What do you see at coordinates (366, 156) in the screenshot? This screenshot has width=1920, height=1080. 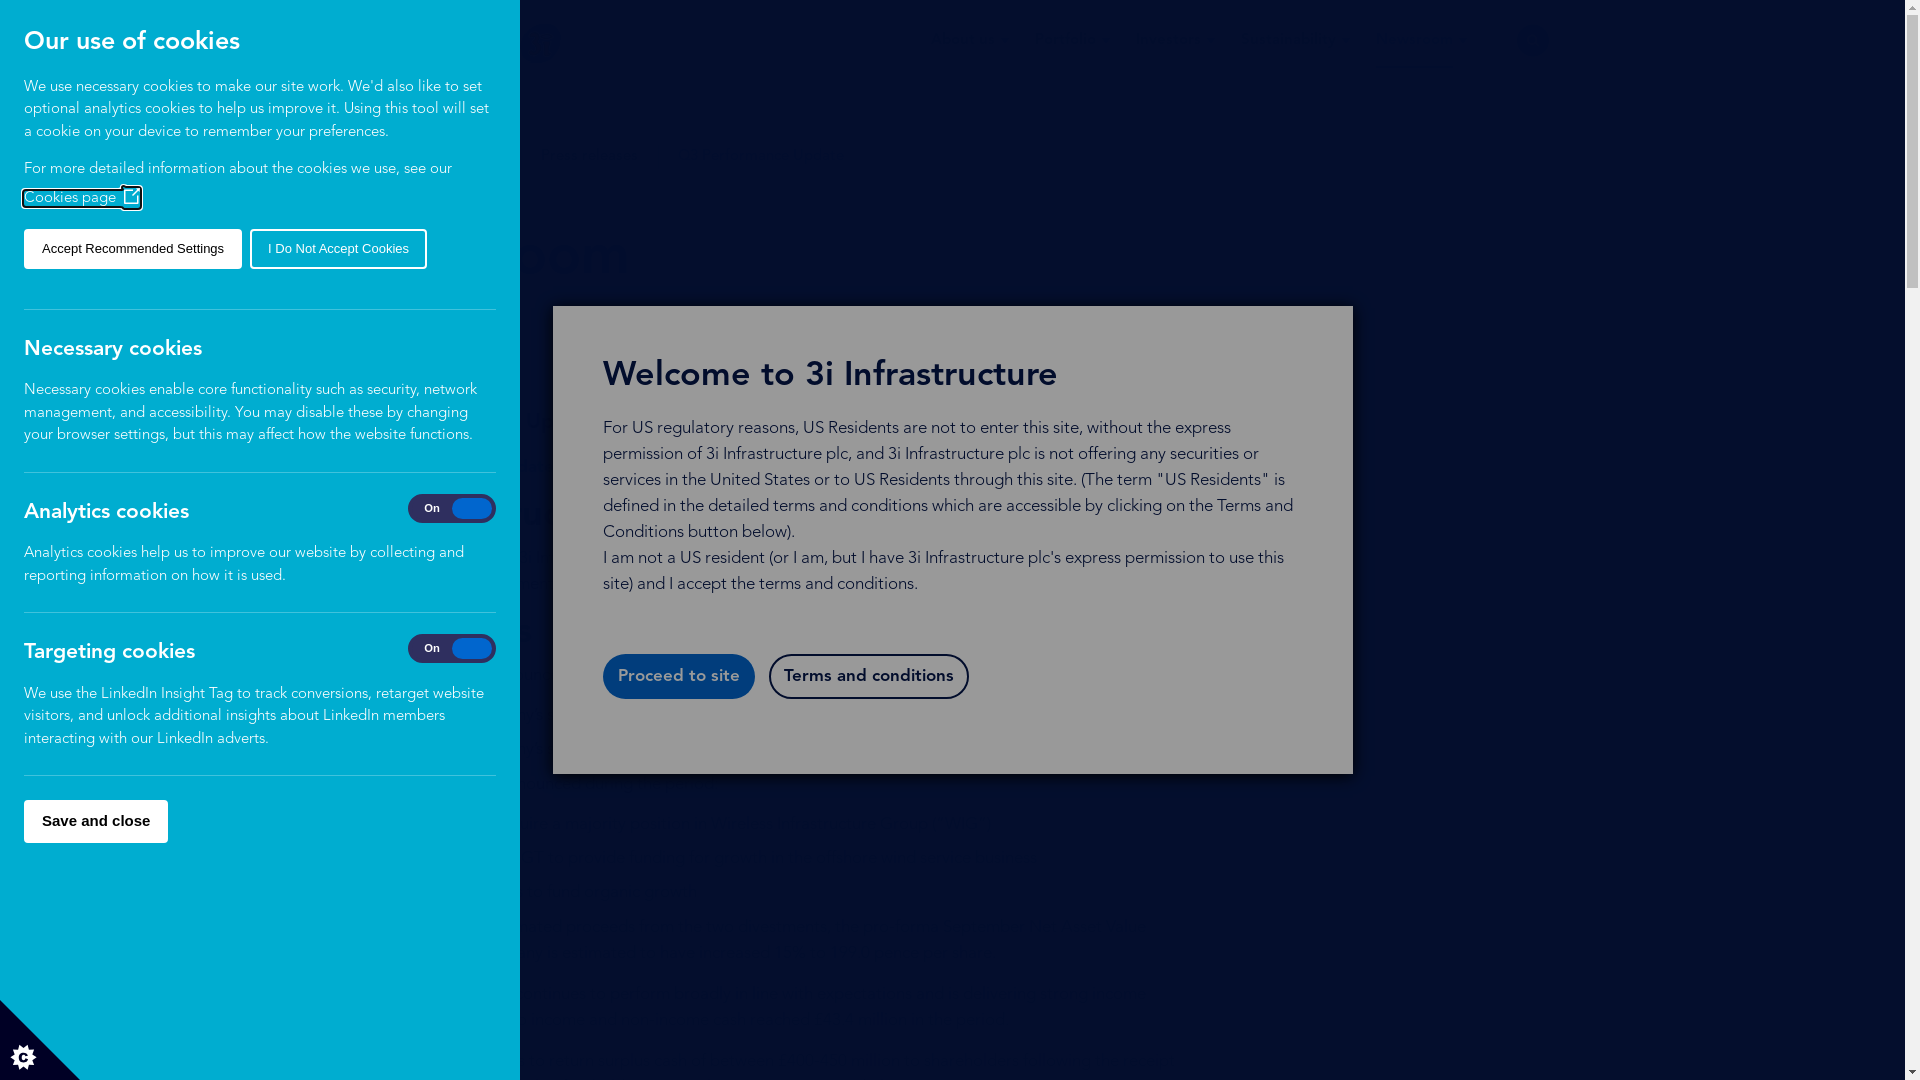 I see `Home` at bounding box center [366, 156].